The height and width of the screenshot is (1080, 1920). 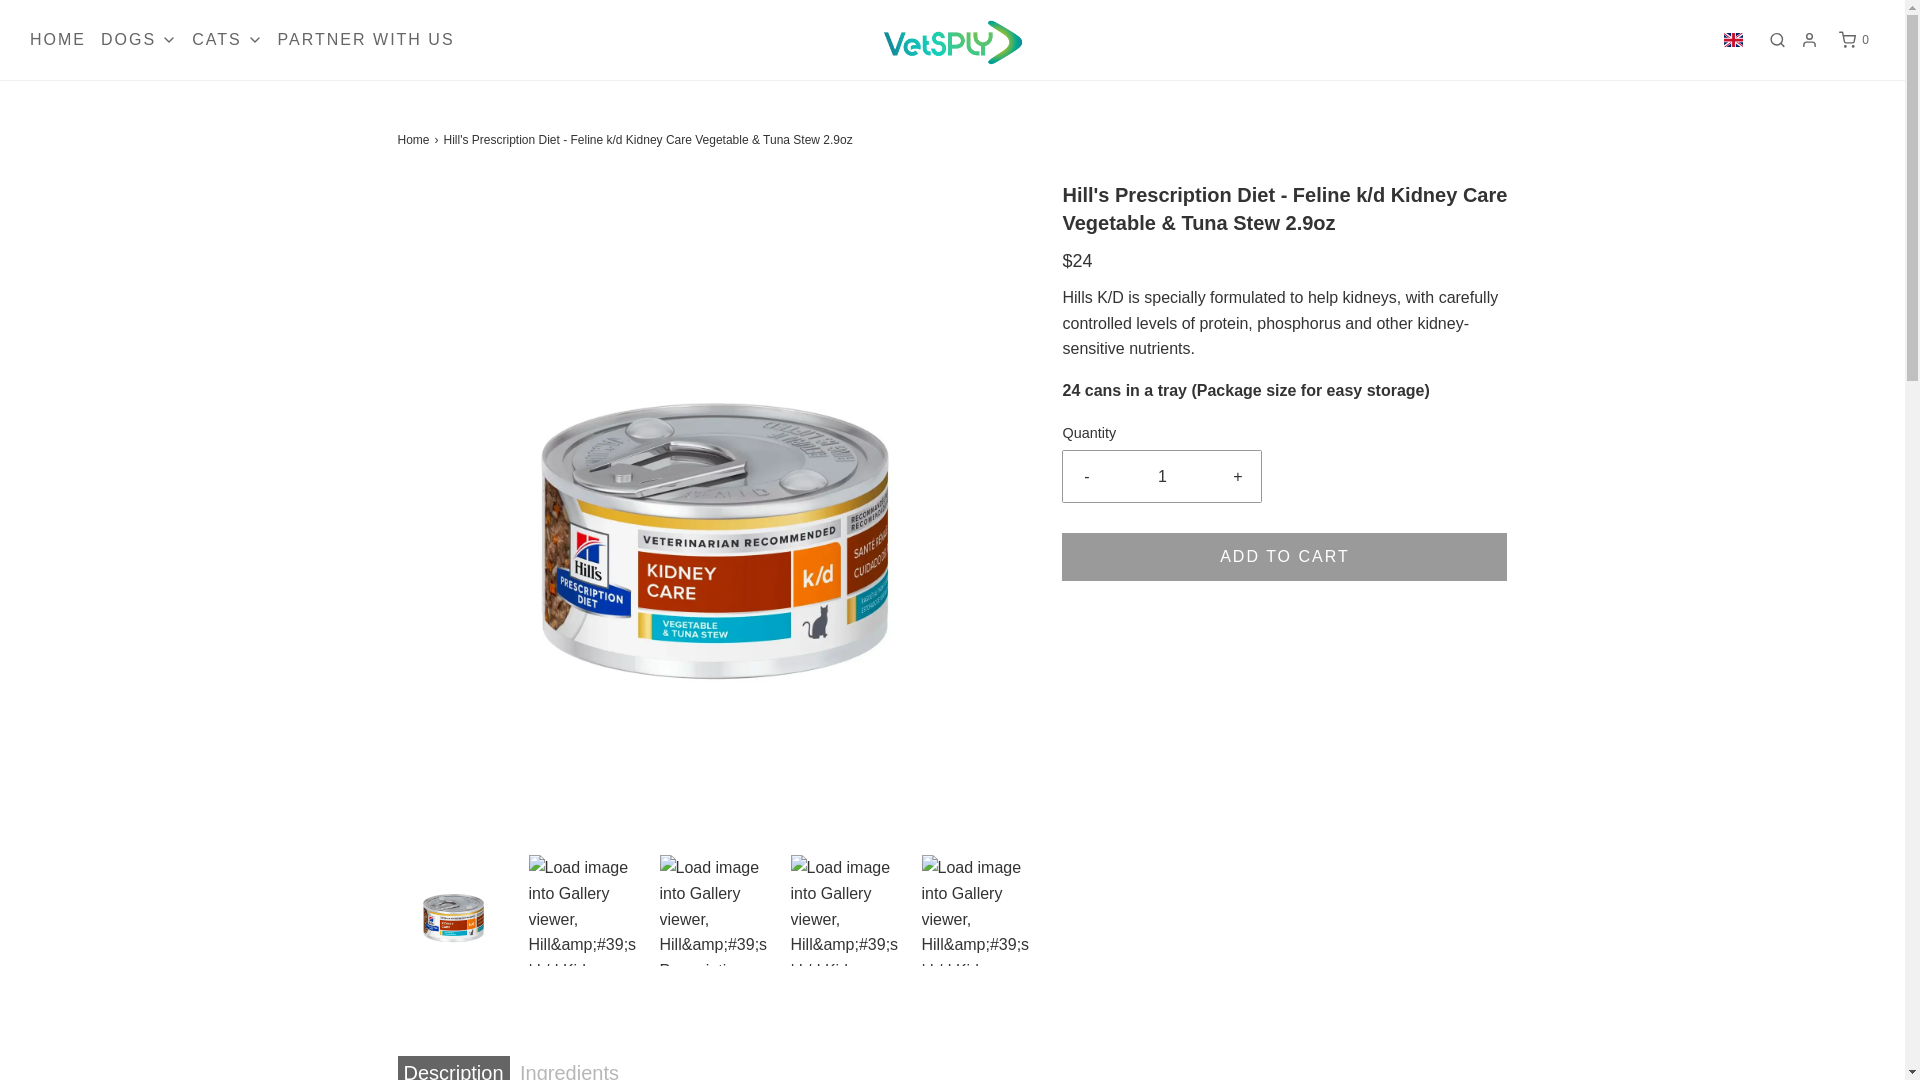 What do you see at coordinates (416, 140) in the screenshot?
I see `Back to the frontpage` at bounding box center [416, 140].